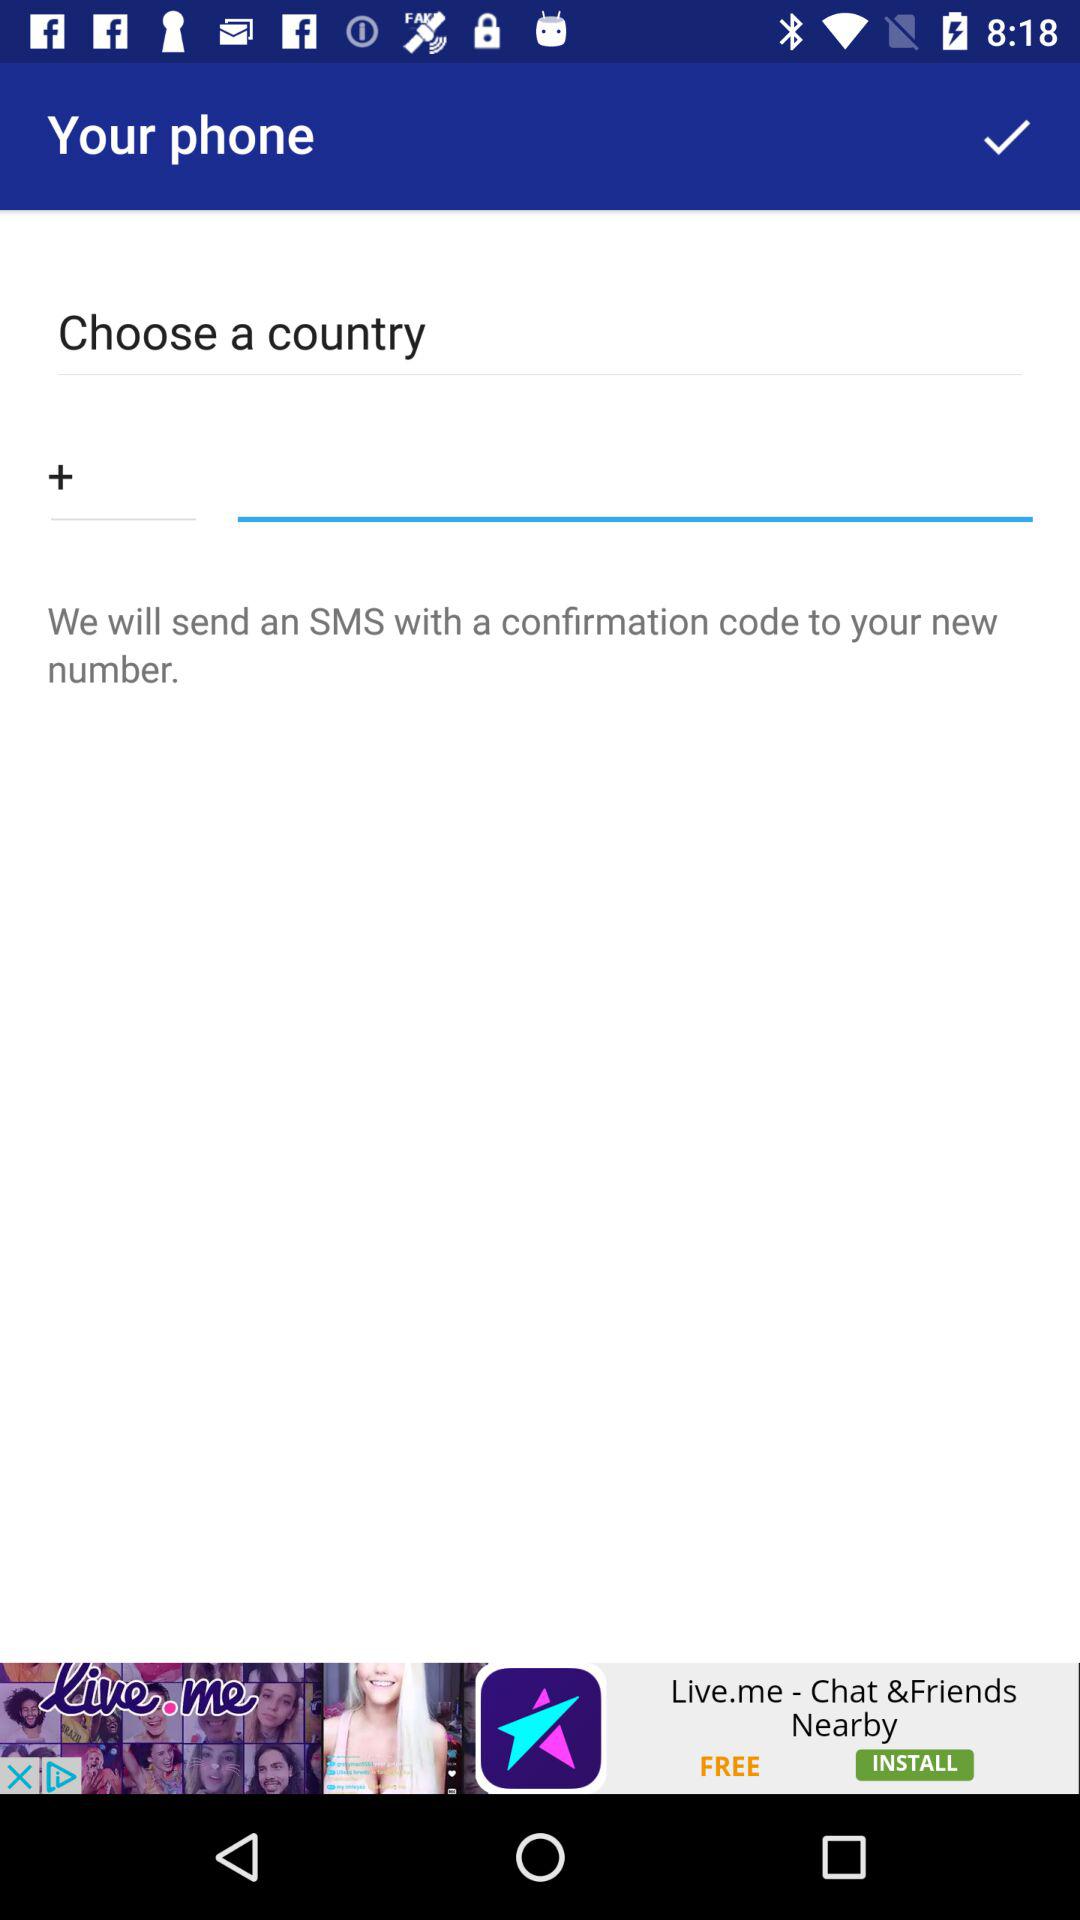 The image size is (1080, 1920). Describe the element at coordinates (540, 1728) in the screenshot. I see `open advertisements` at that location.